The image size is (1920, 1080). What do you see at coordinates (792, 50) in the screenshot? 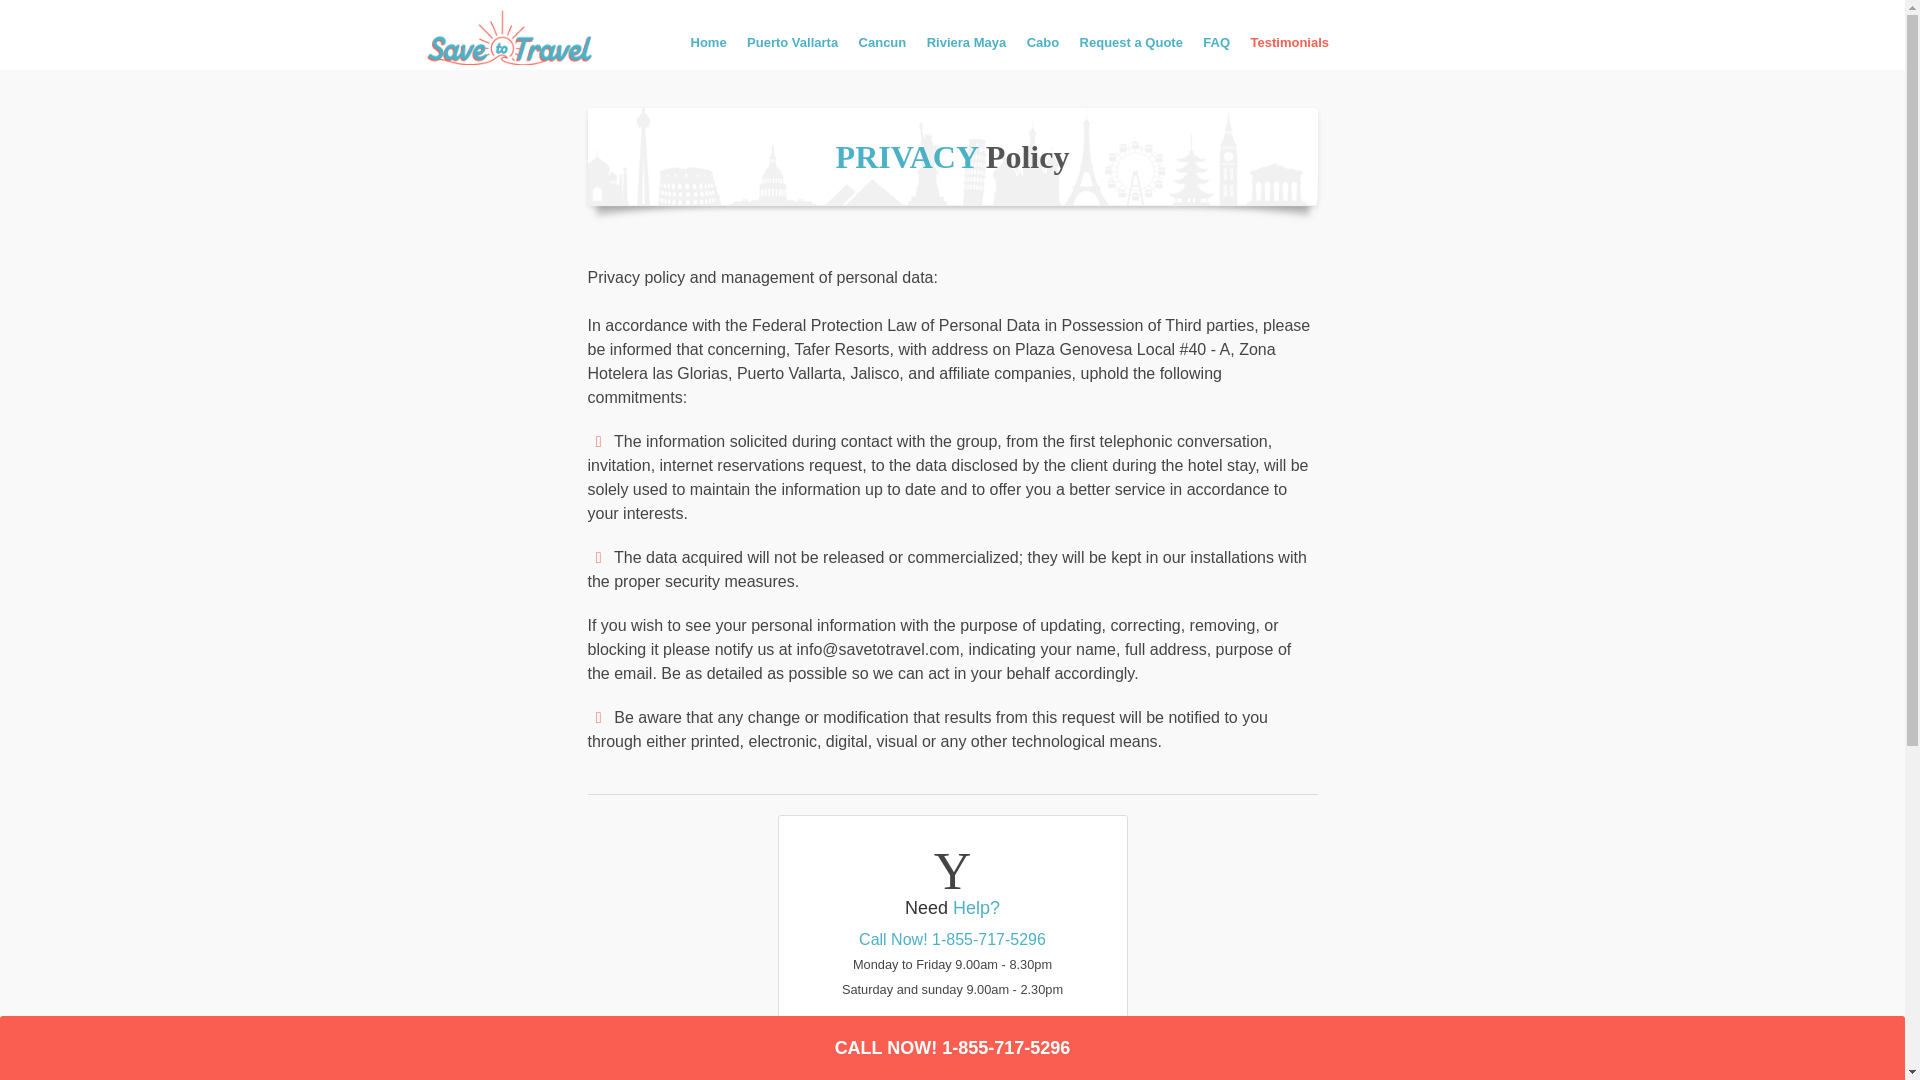
I see `Puerto Vallarta` at bounding box center [792, 50].